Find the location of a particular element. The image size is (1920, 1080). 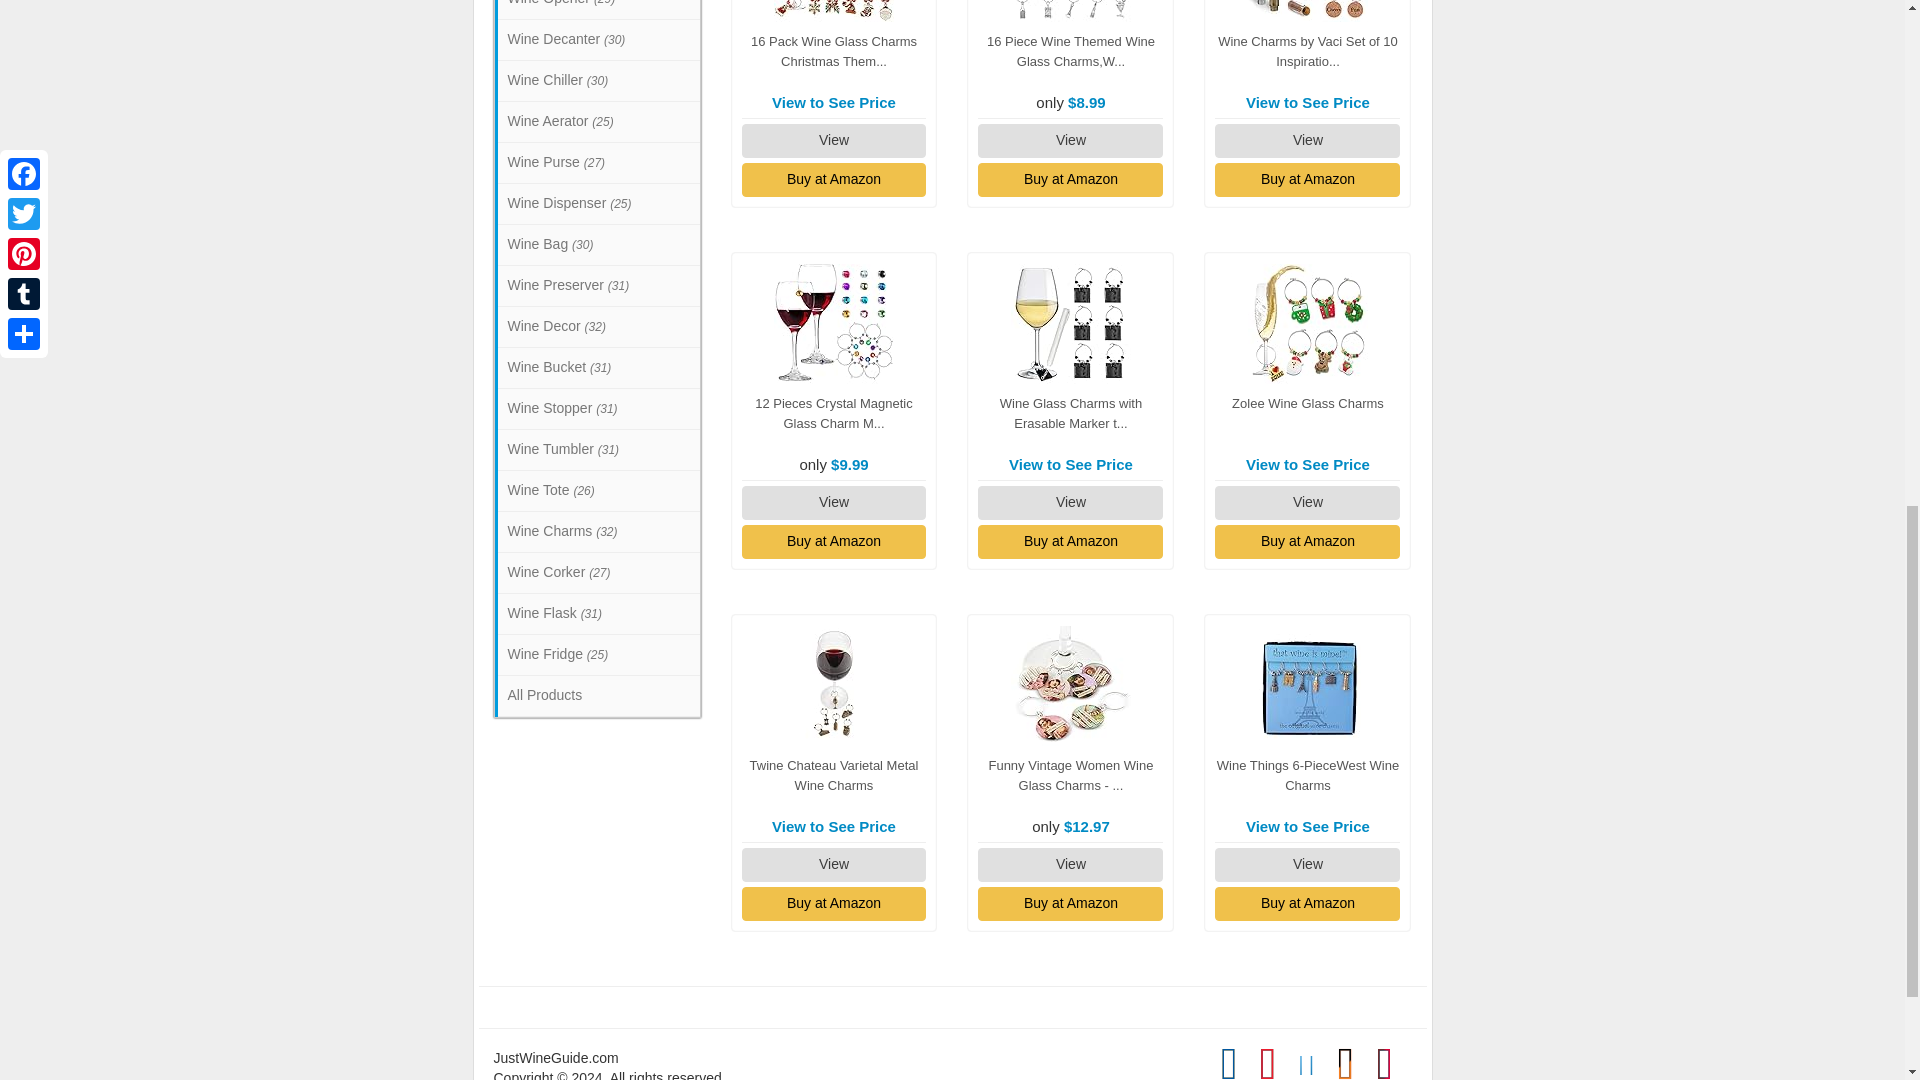

Wine Charms by Vaci Set of 10 Inspiratio... is located at coordinates (1307, 51).